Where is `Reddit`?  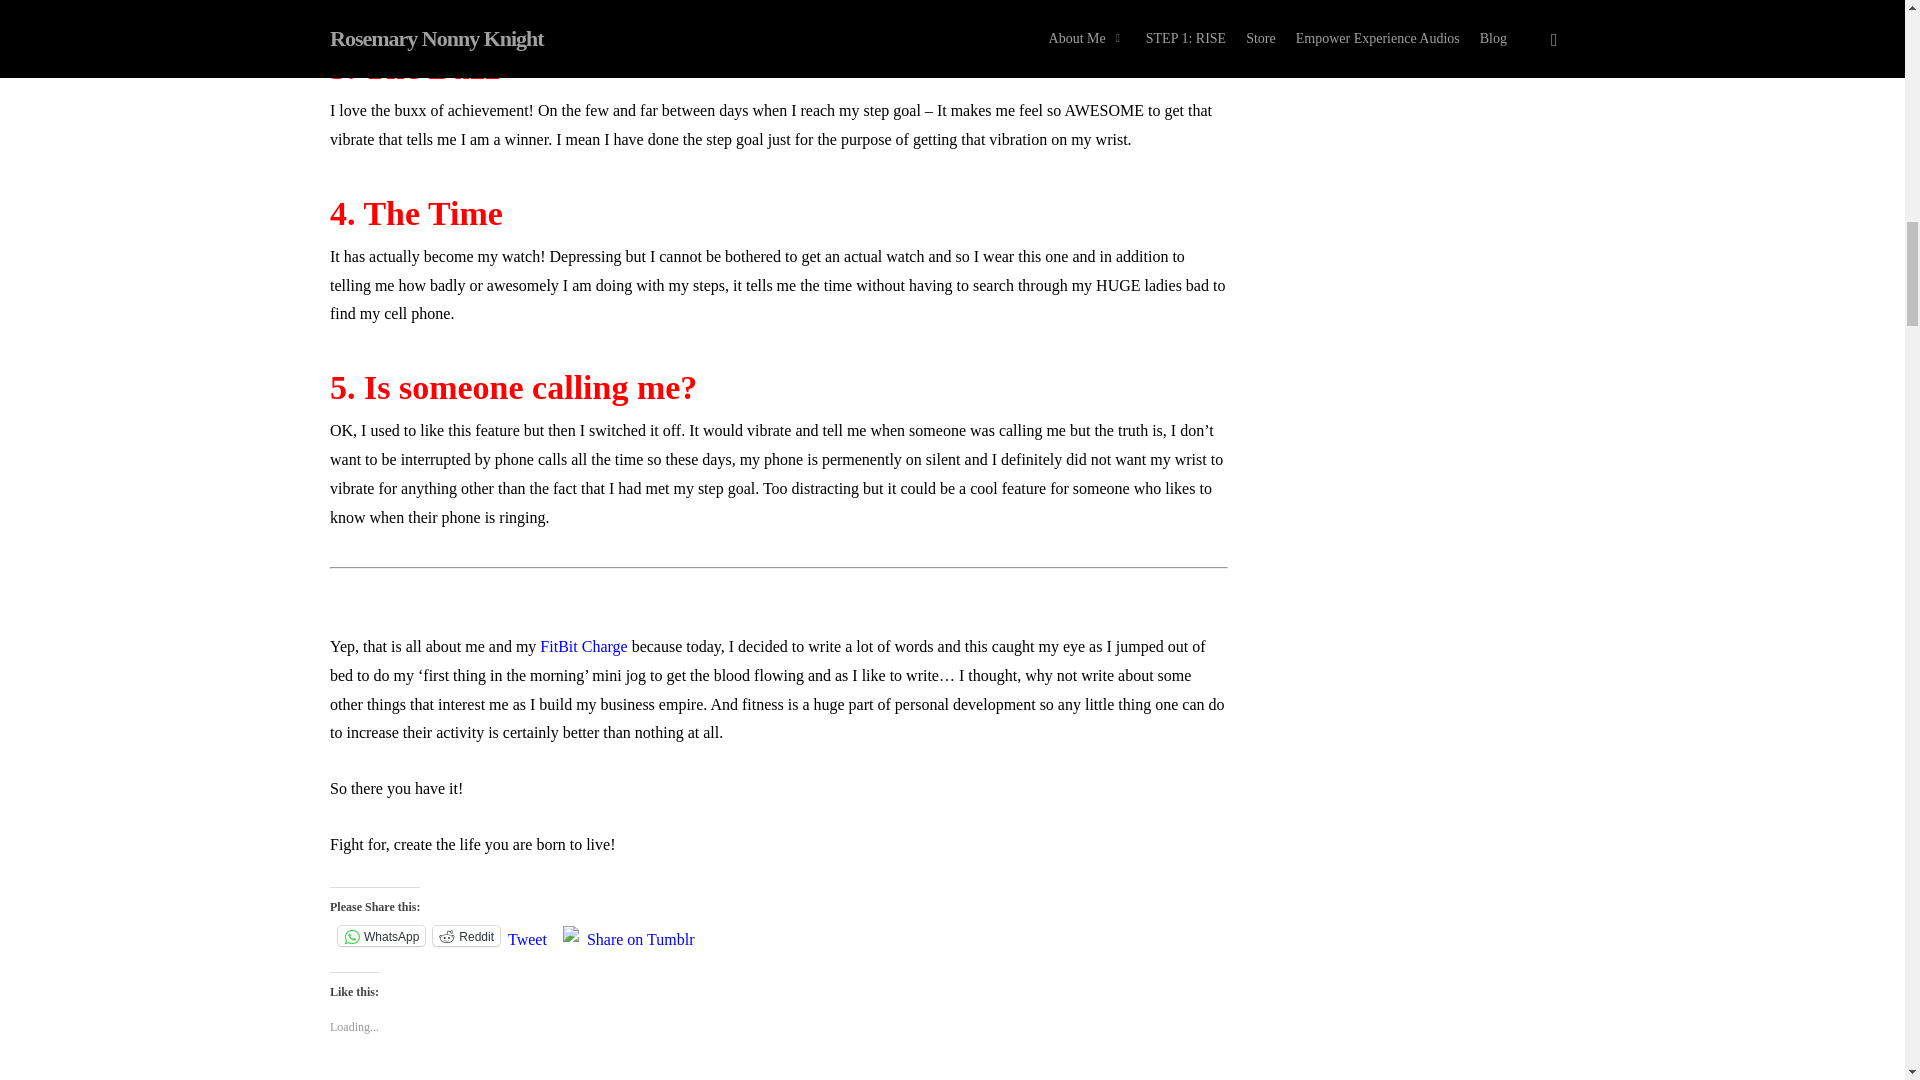
Reddit is located at coordinates (466, 936).